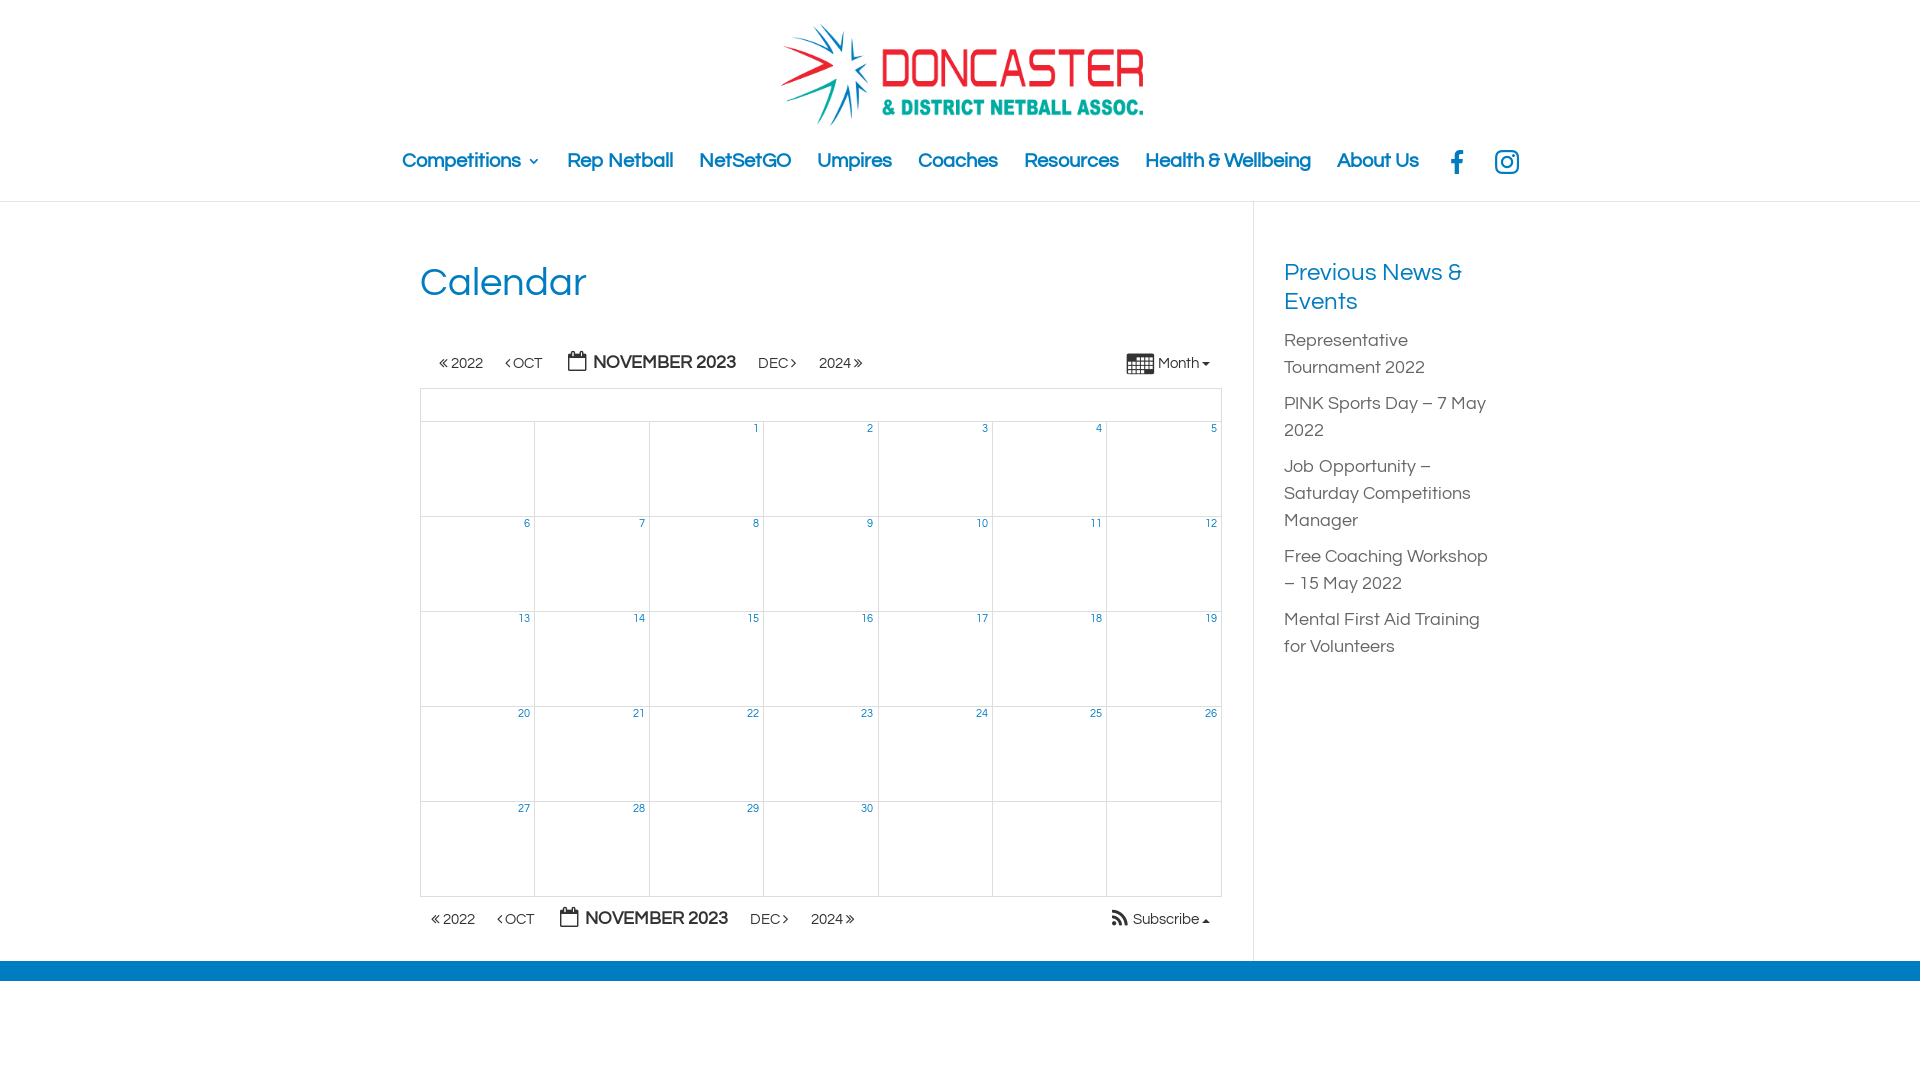 This screenshot has height=1080, width=1920. What do you see at coordinates (958, 174) in the screenshot?
I see `Coaches` at bounding box center [958, 174].